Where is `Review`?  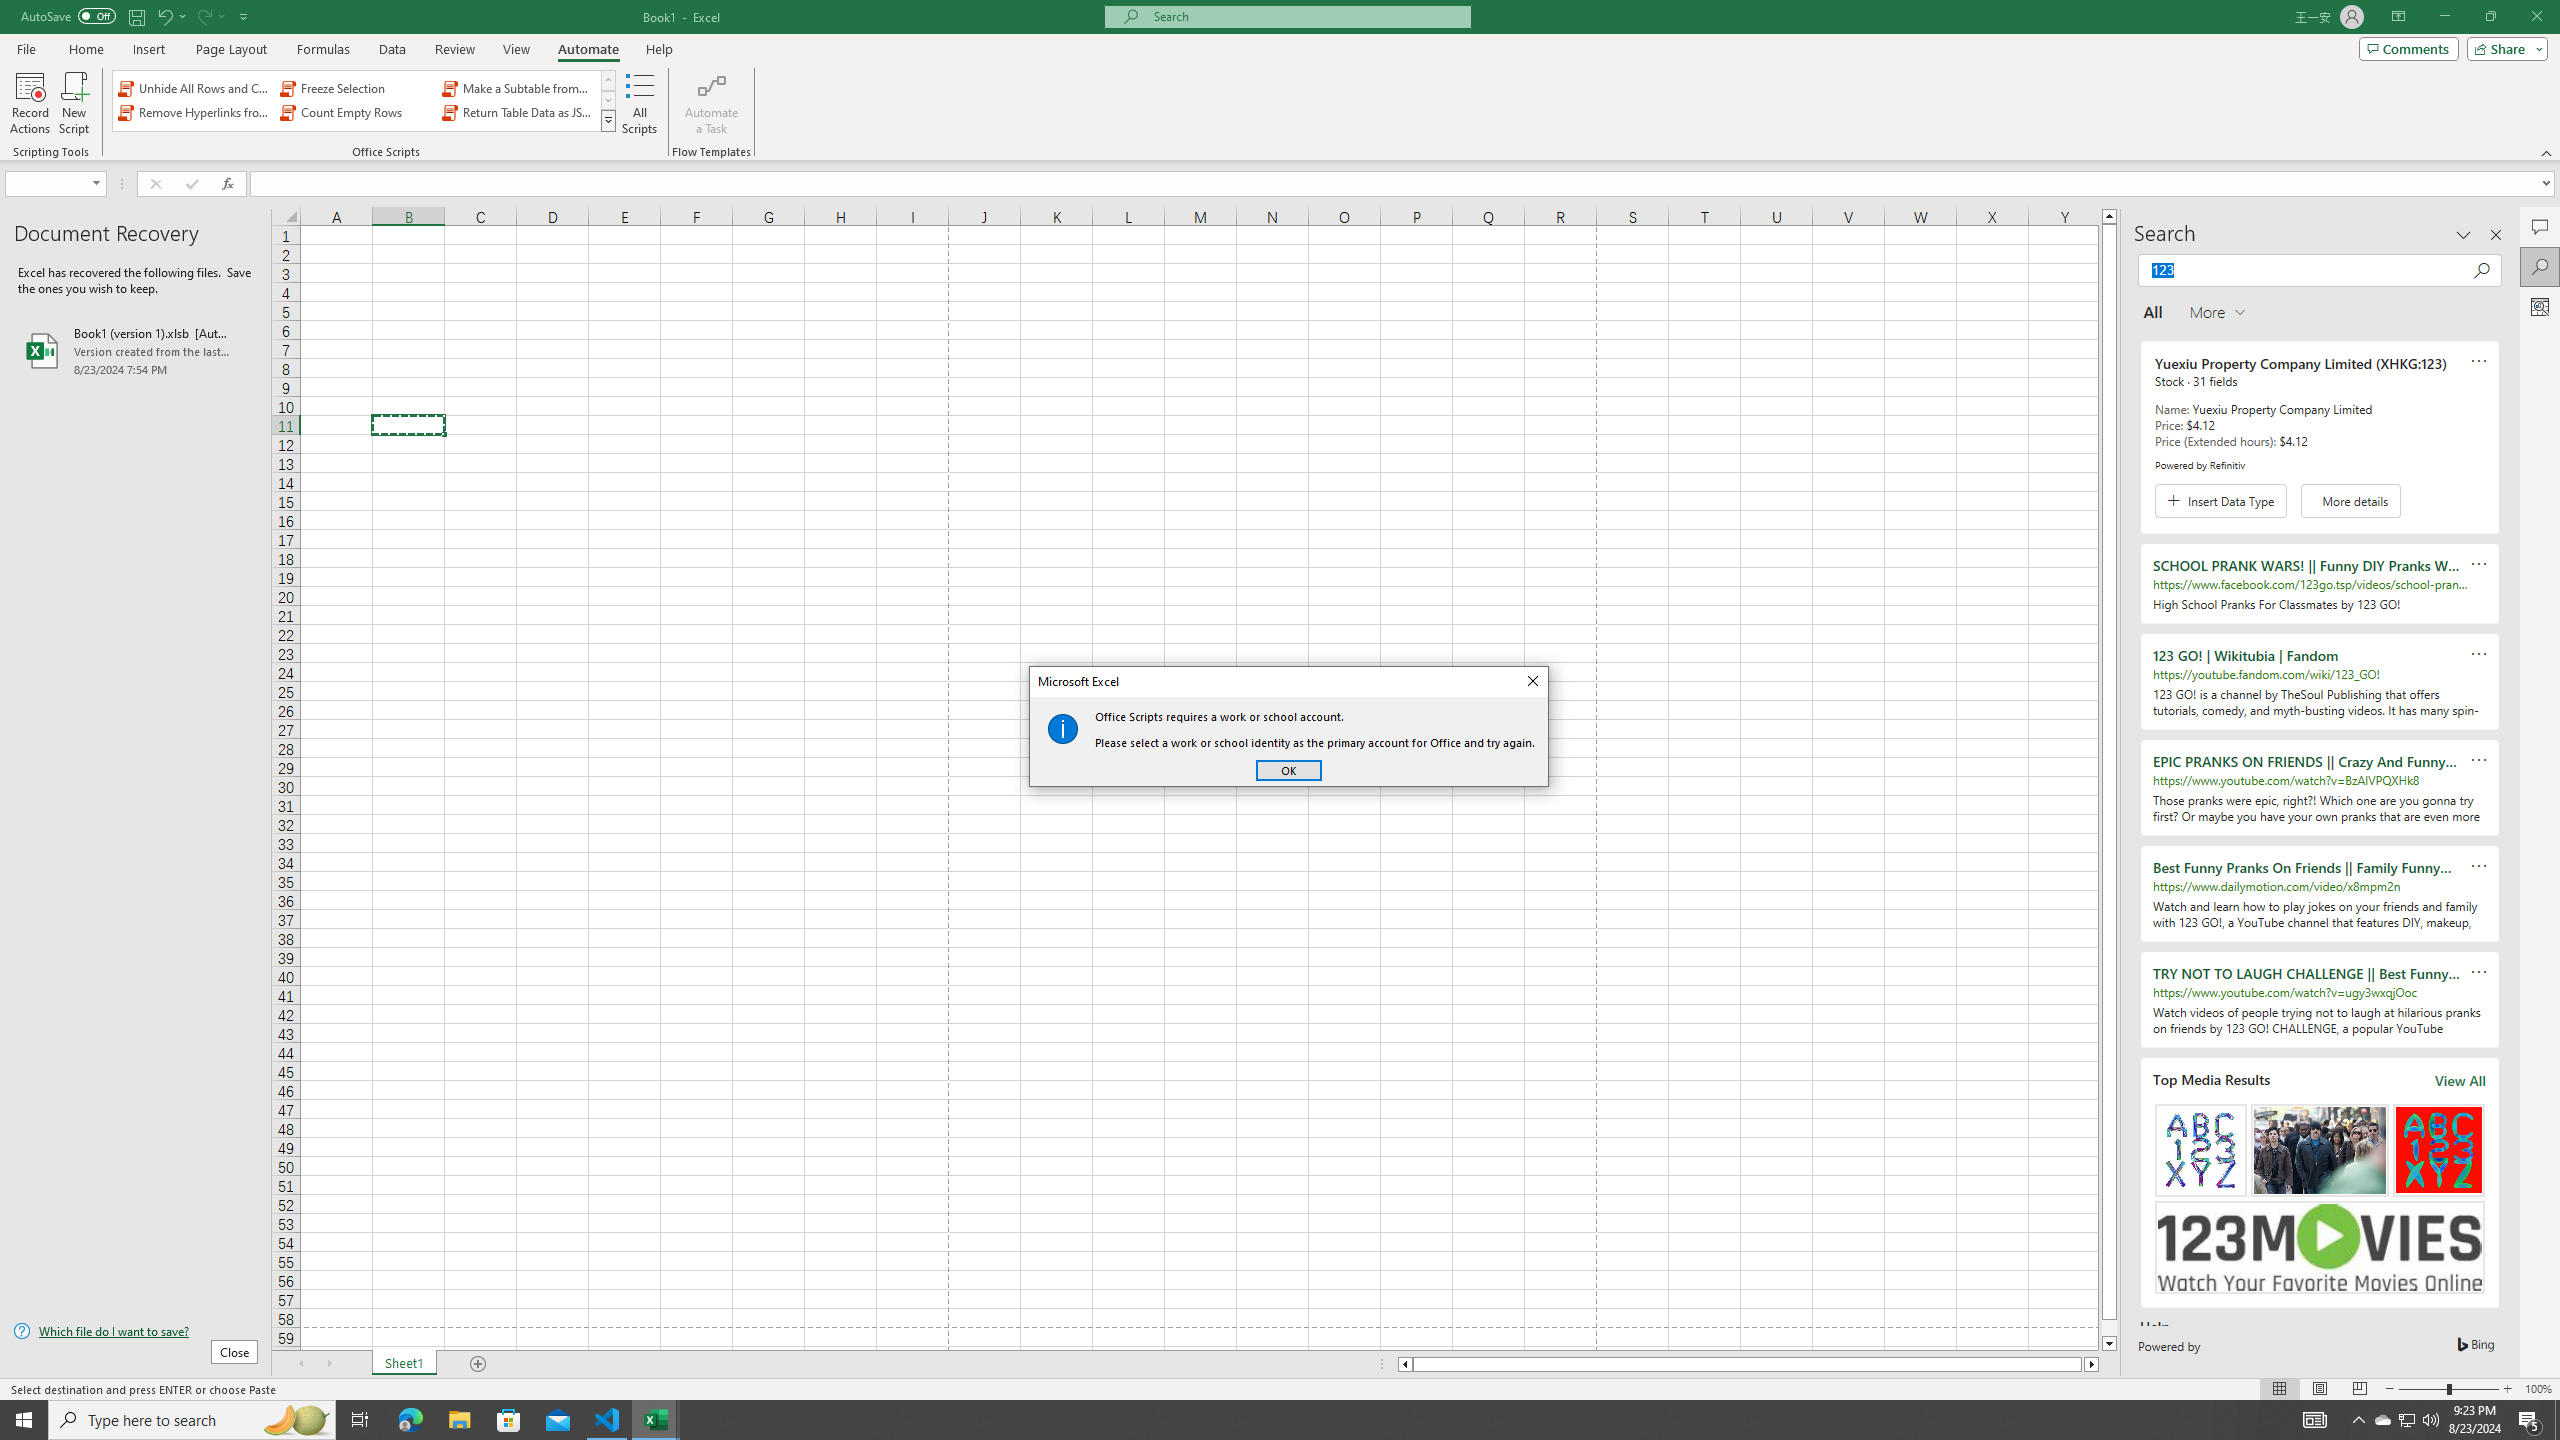 Review is located at coordinates (454, 49).